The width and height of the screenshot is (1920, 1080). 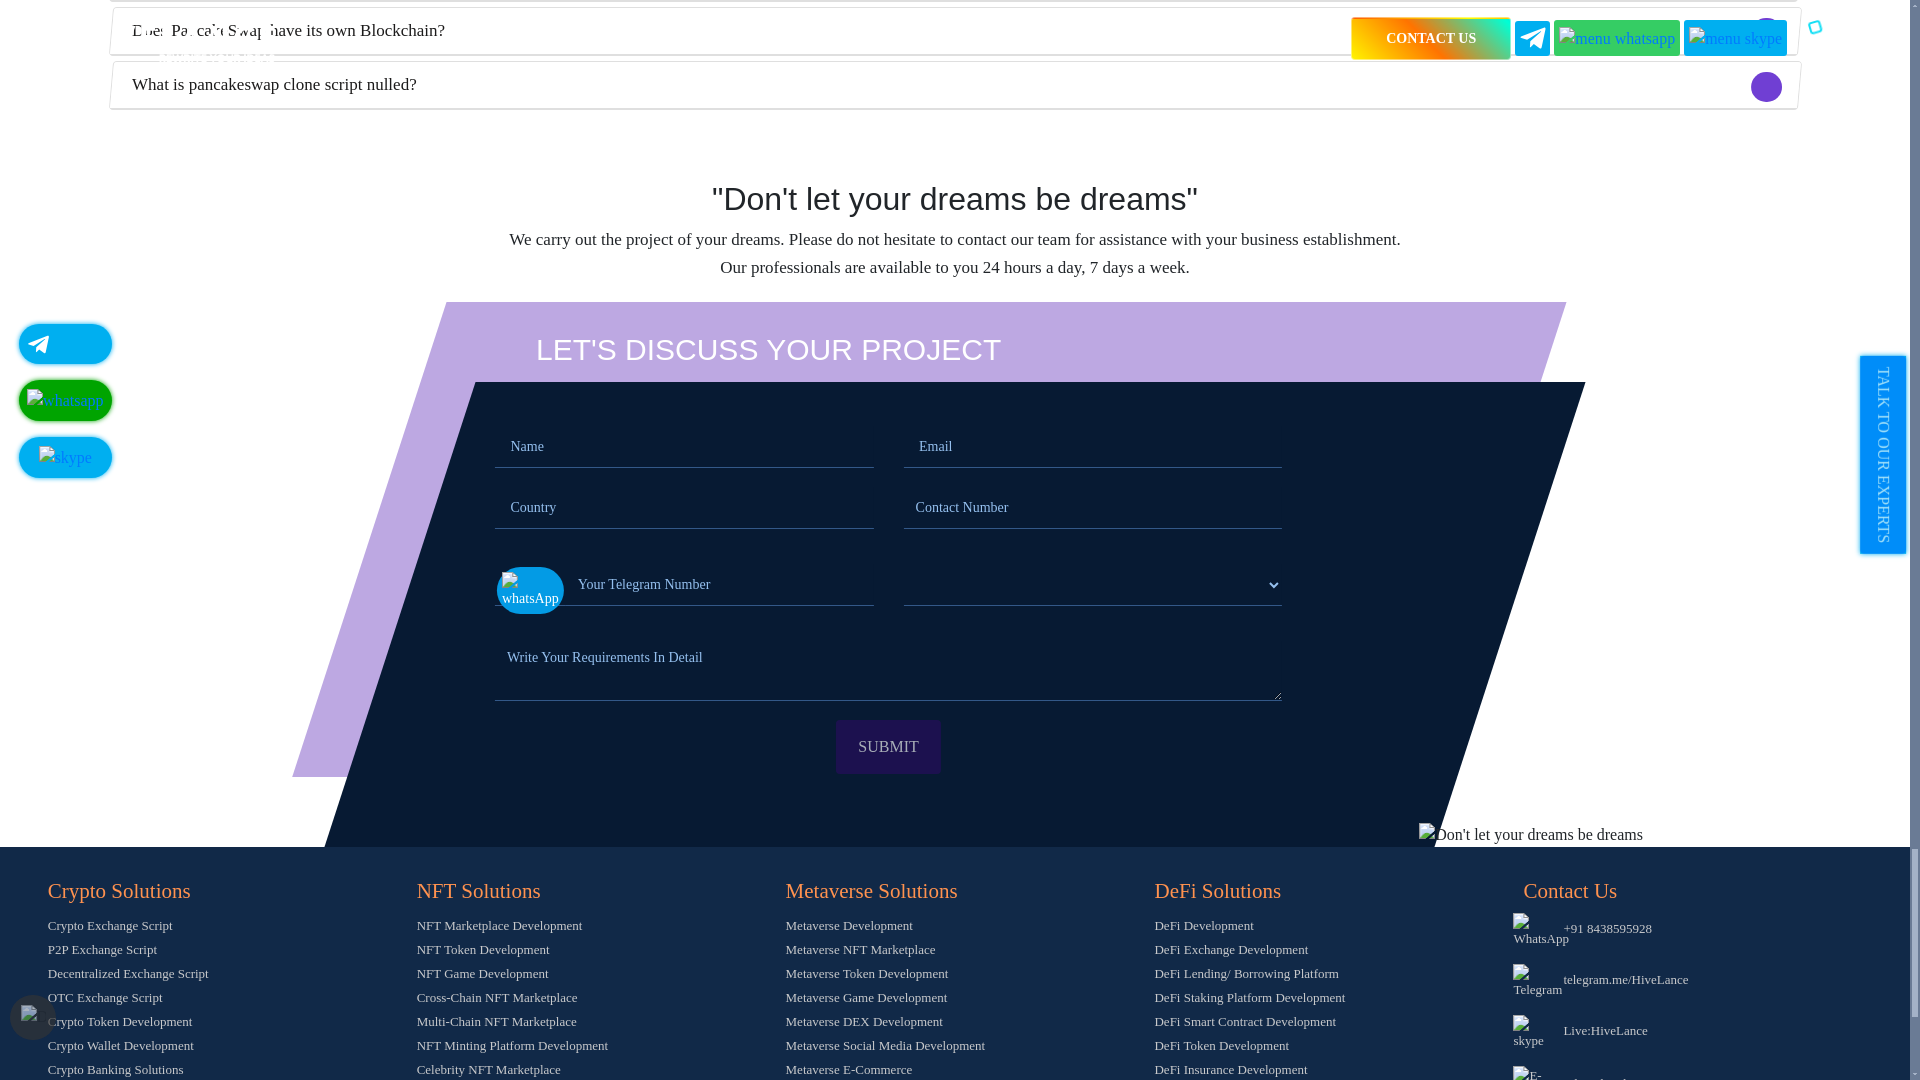 What do you see at coordinates (1530, 834) in the screenshot?
I see `Don't let your dreams be dreams` at bounding box center [1530, 834].